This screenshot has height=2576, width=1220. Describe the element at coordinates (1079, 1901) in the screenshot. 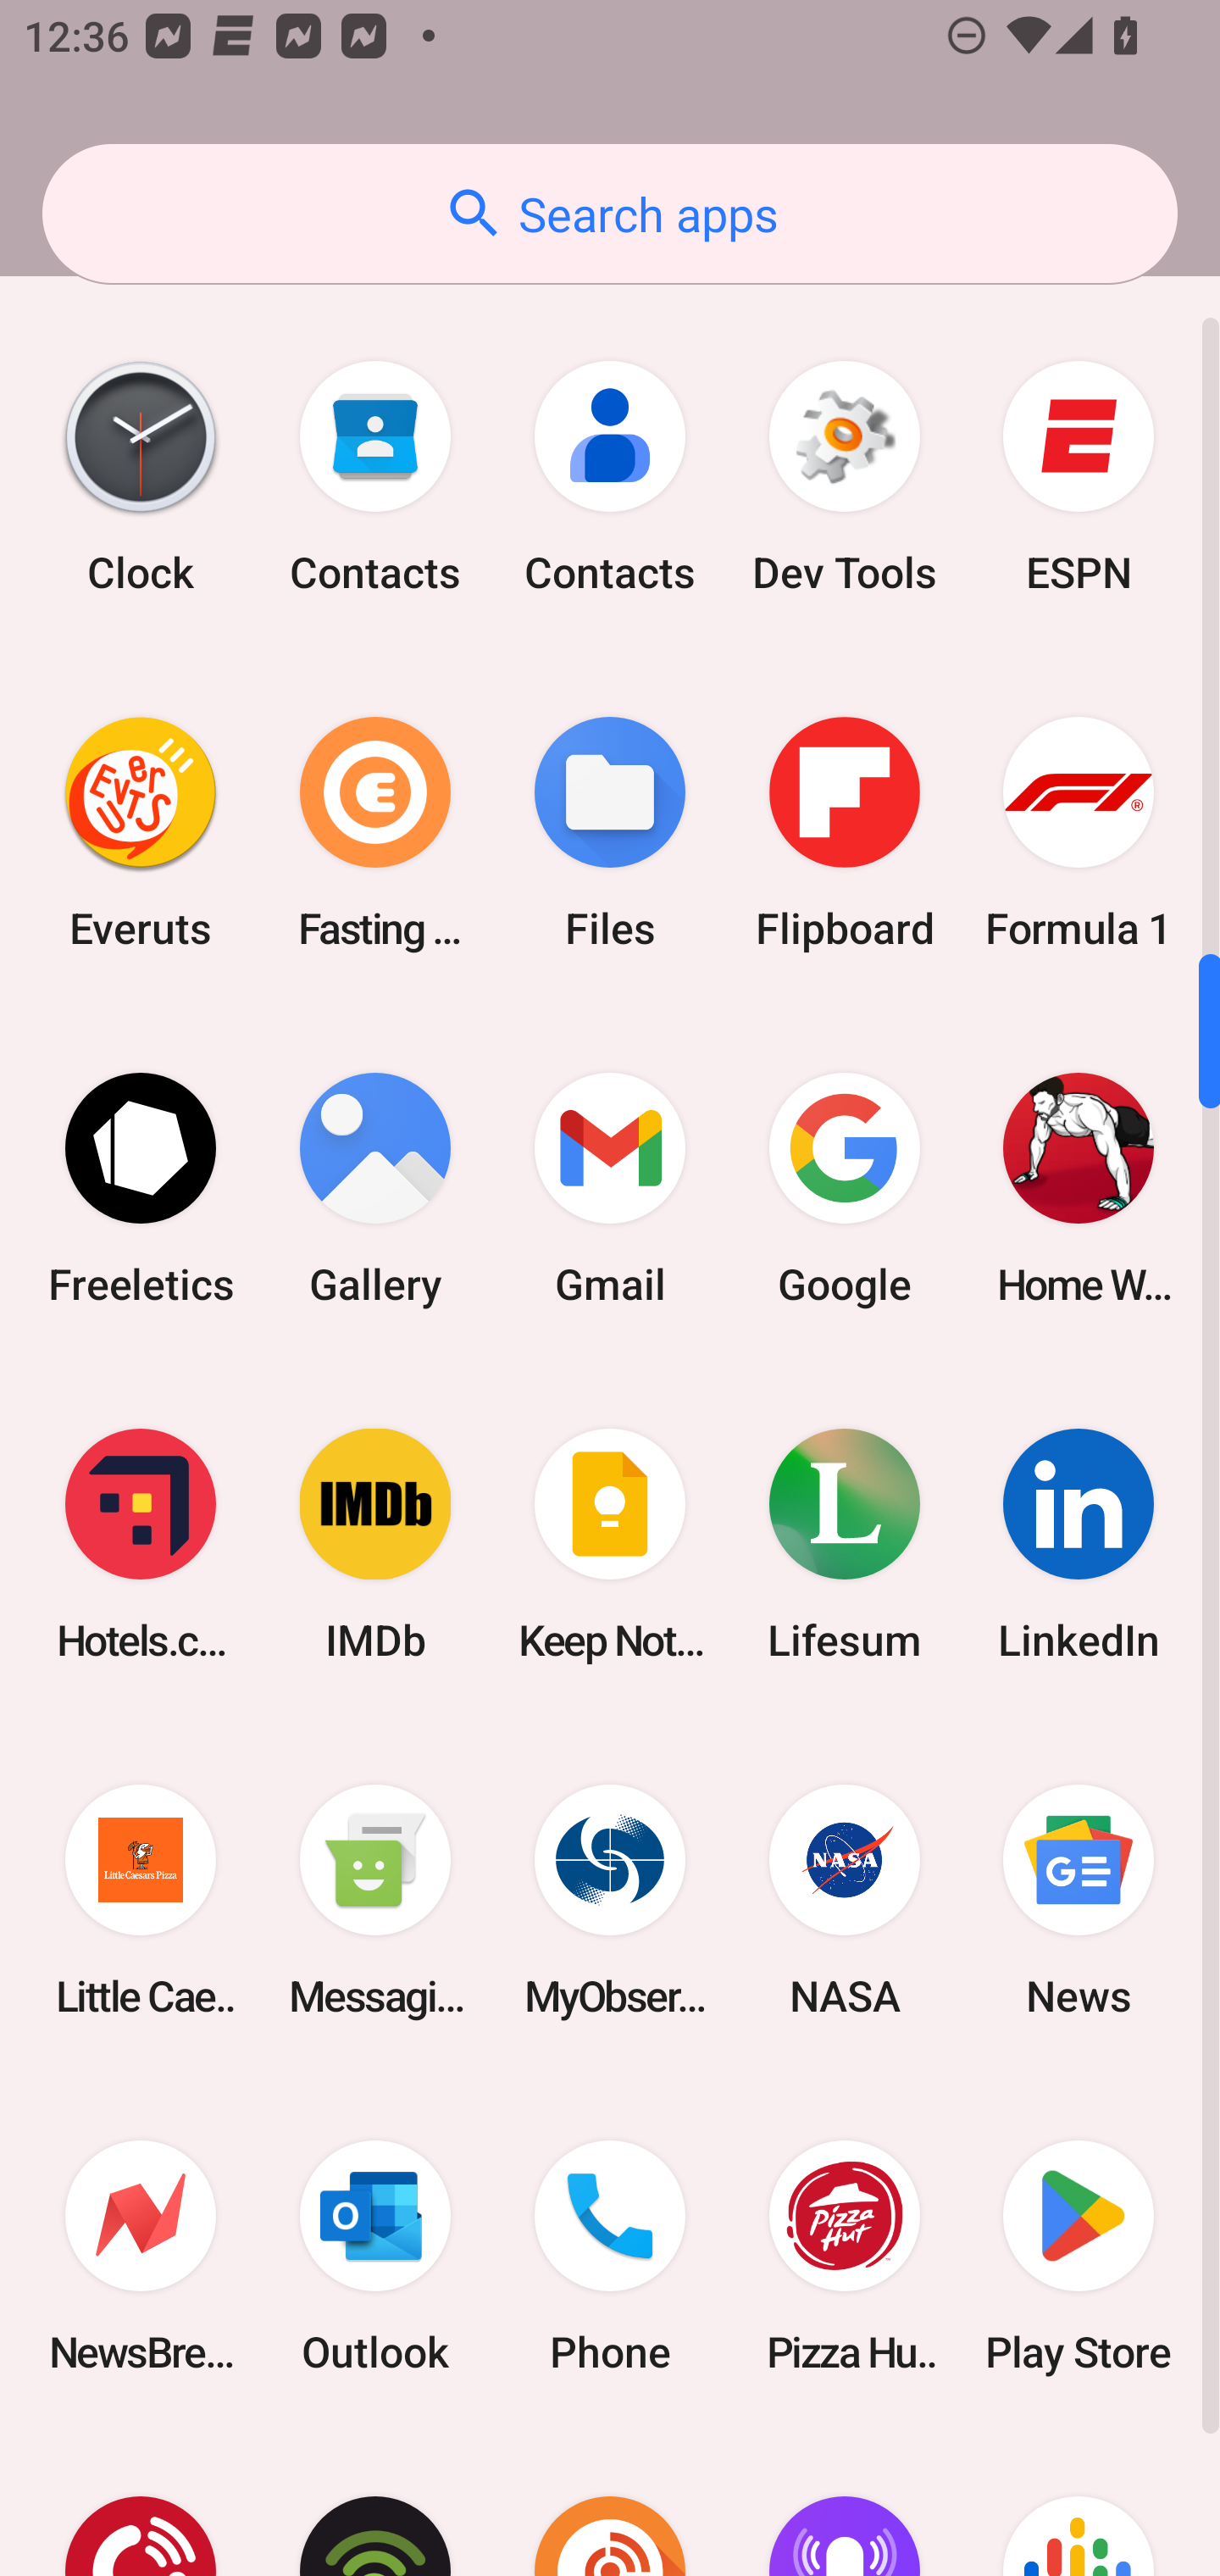

I see `News` at that location.